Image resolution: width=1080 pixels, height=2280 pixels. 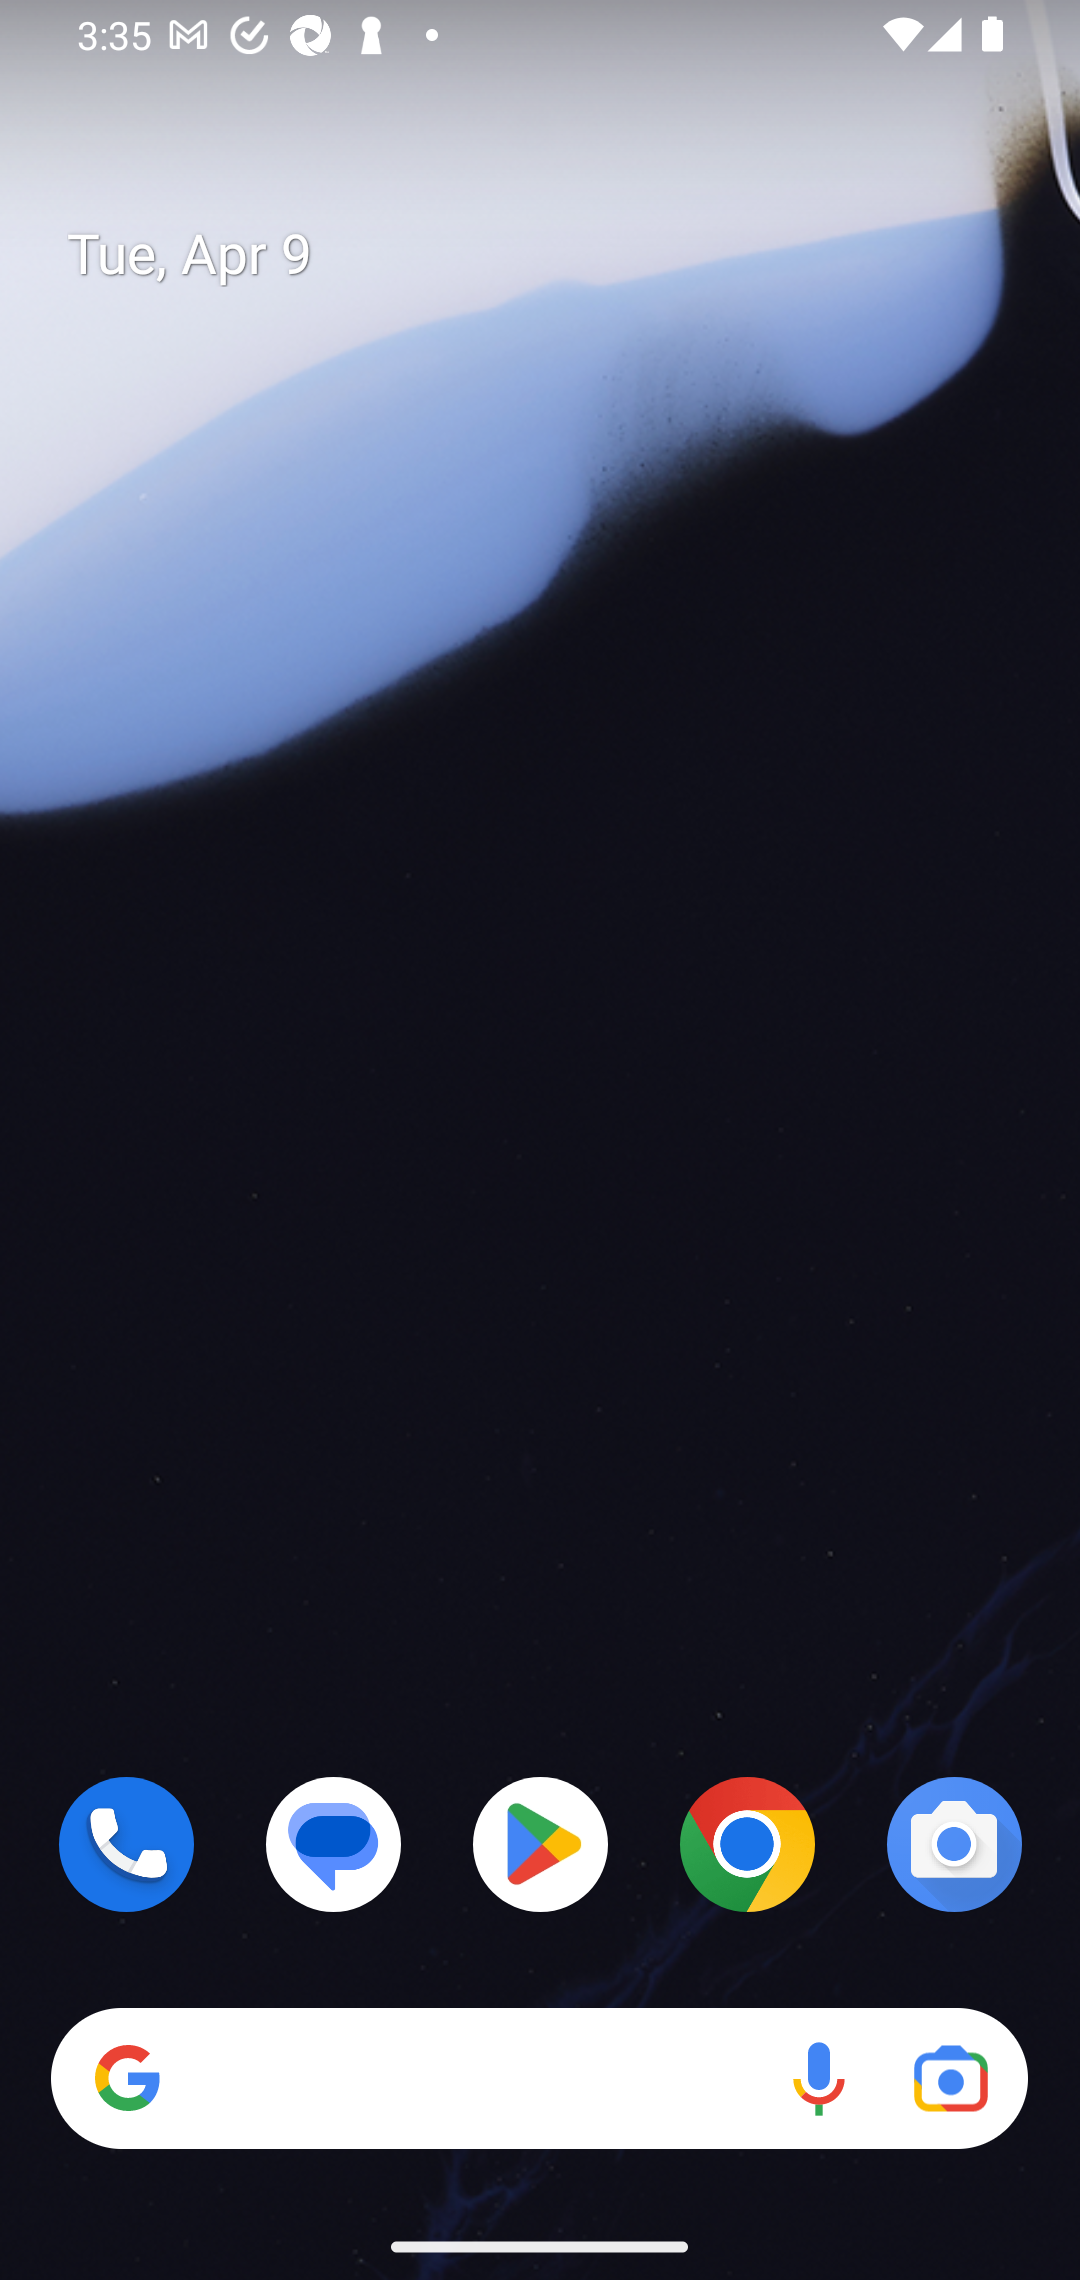 I want to click on Google Lens, so click(x=950, y=2079).